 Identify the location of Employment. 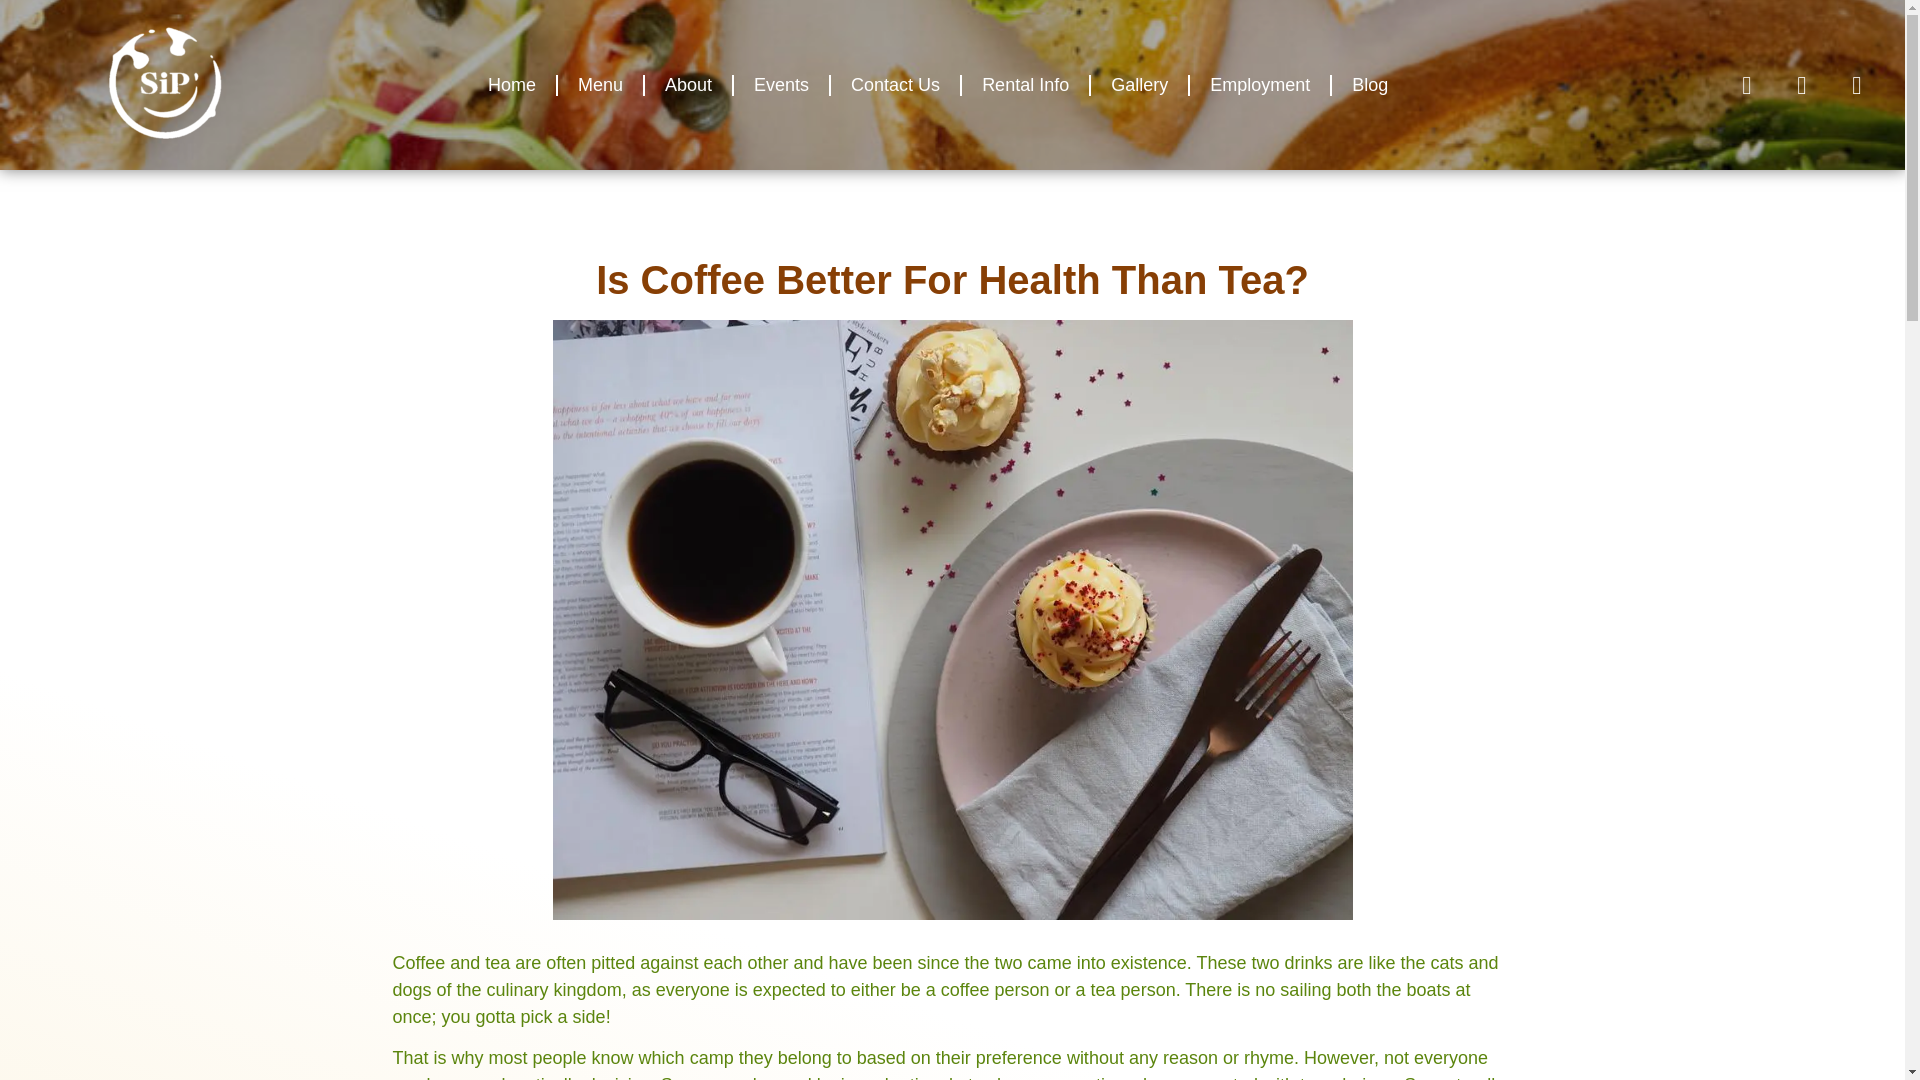
(1260, 84).